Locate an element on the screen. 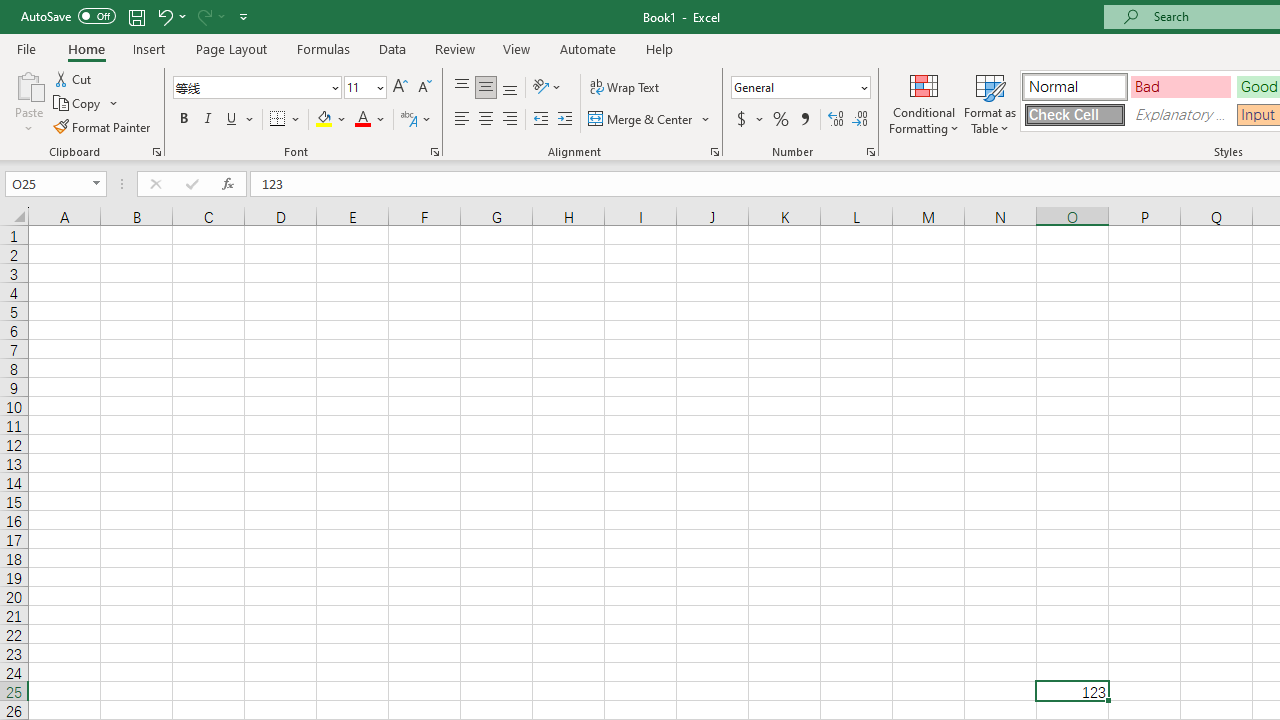  Cut is located at coordinates (74, 78).